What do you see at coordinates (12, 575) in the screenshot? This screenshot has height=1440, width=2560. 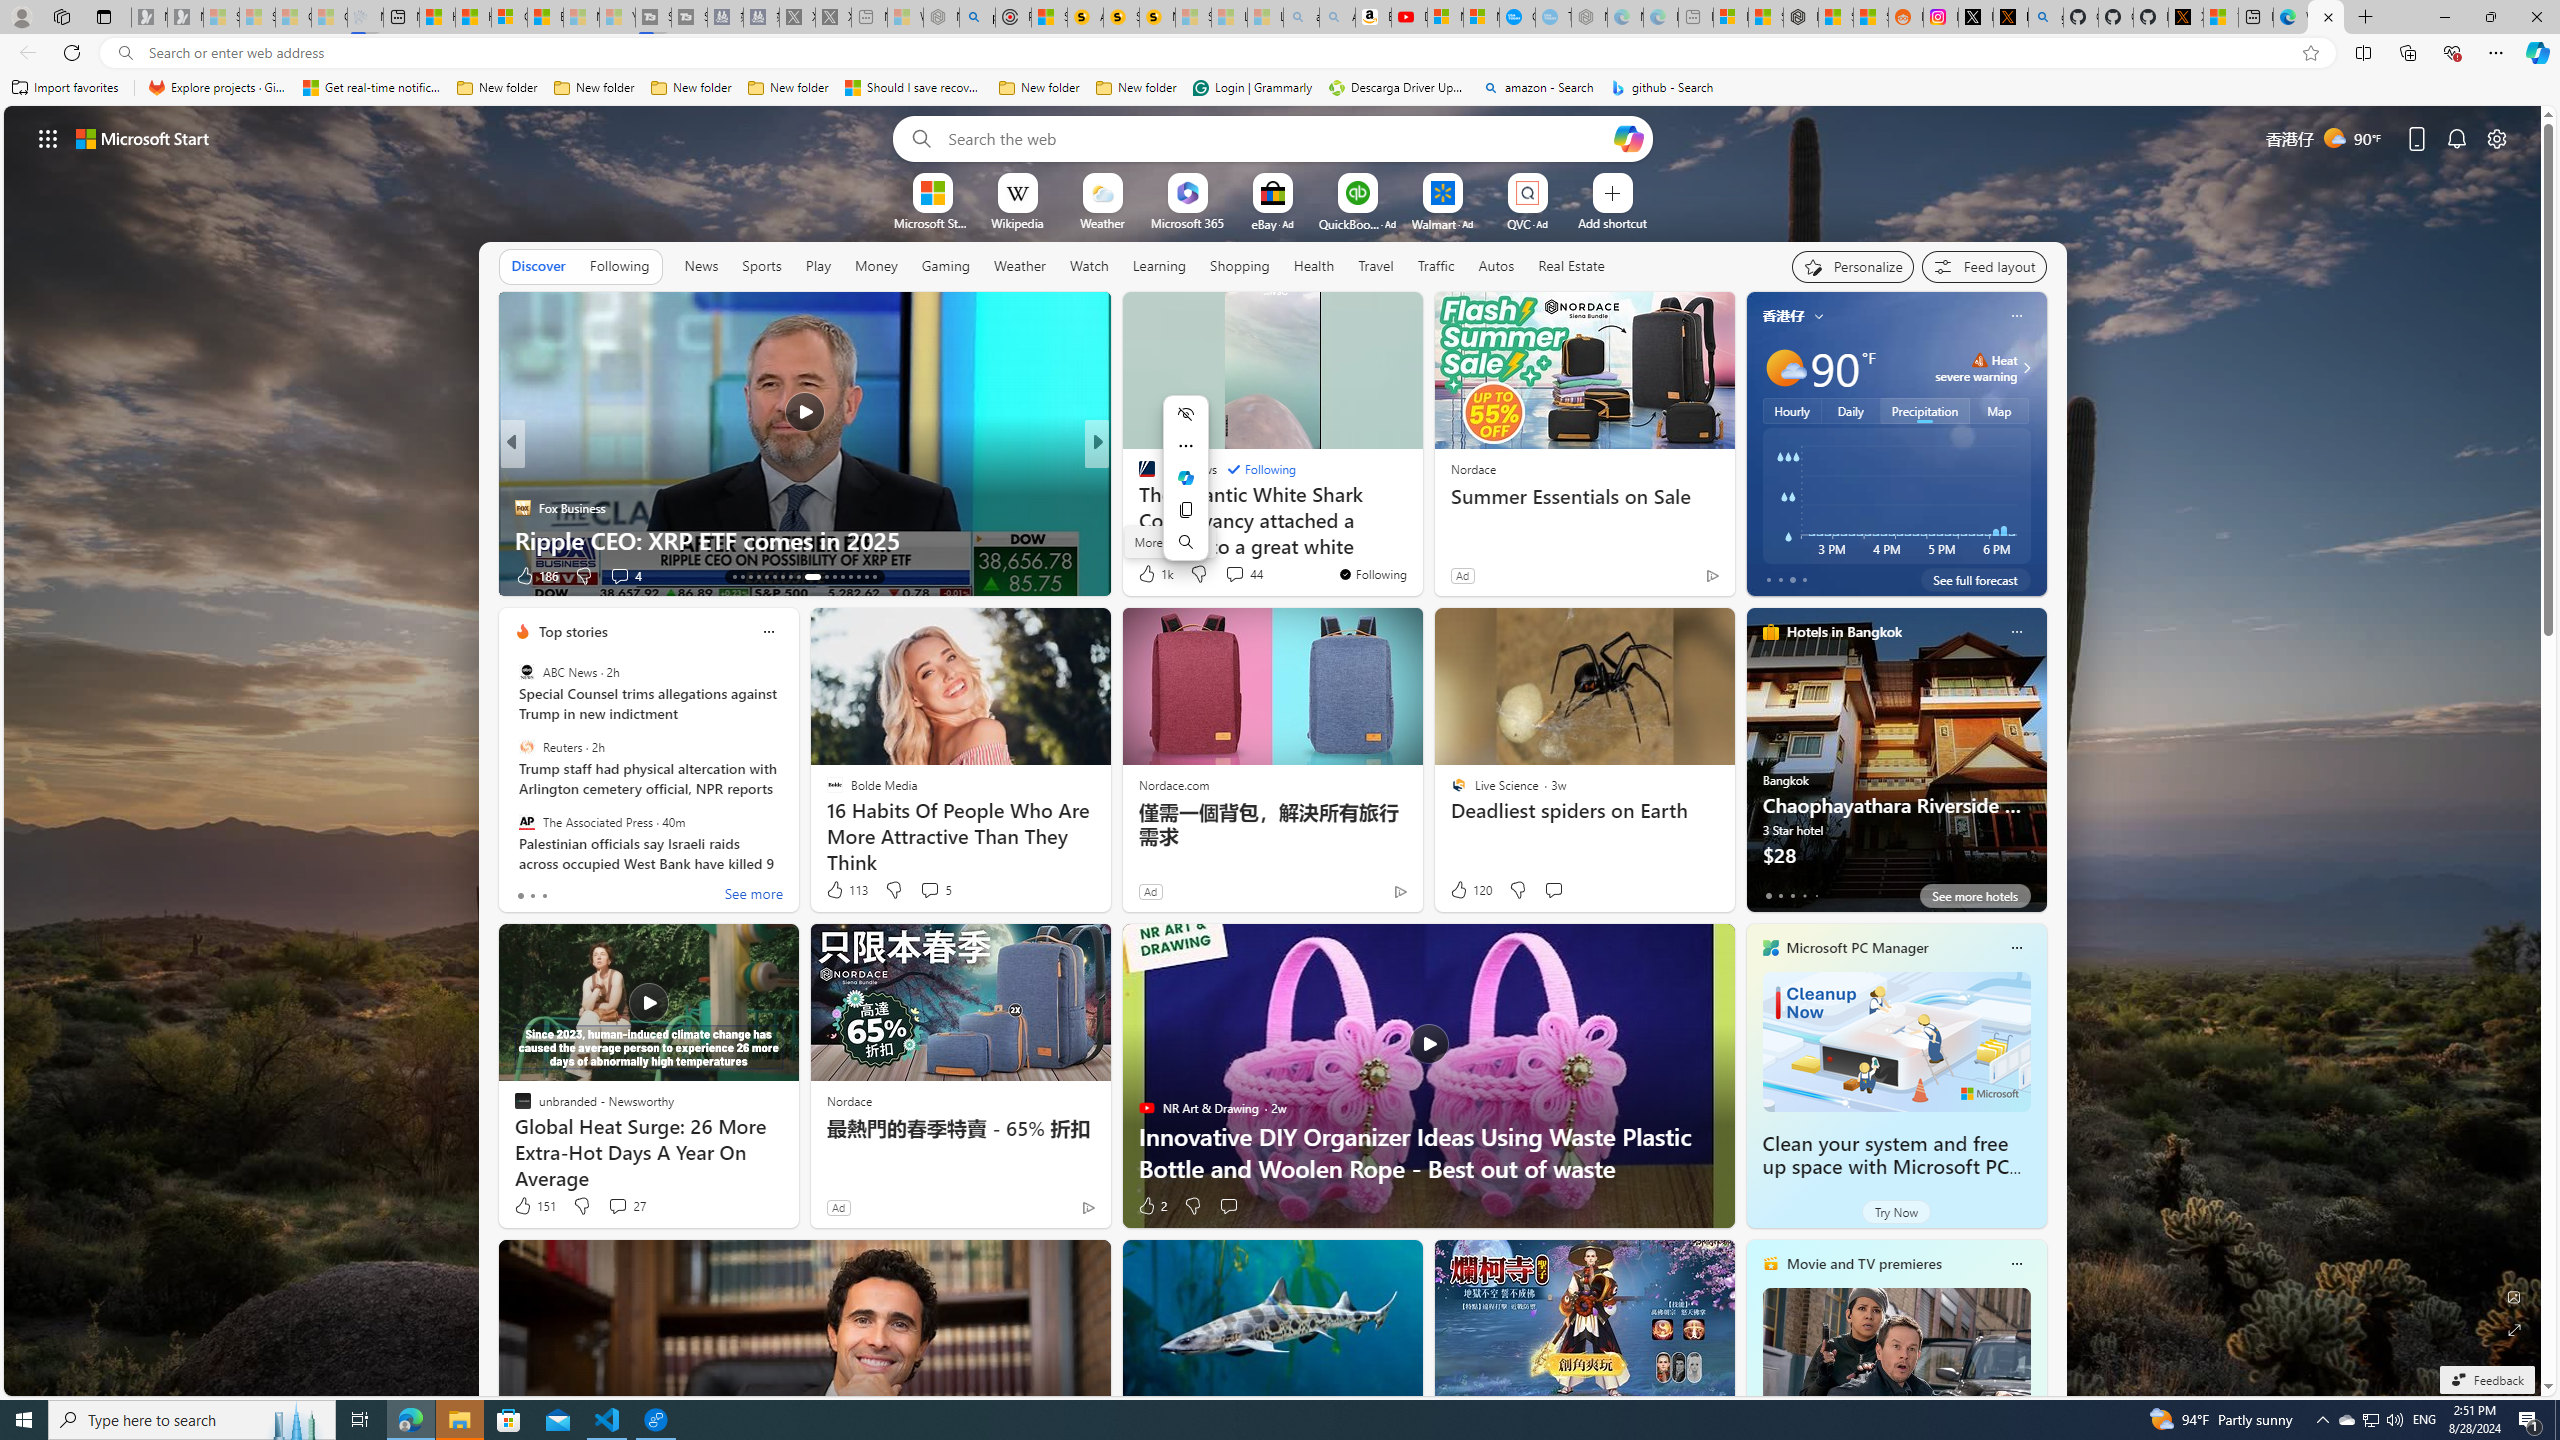 I see `View comments 191 Comment` at bounding box center [12, 575].